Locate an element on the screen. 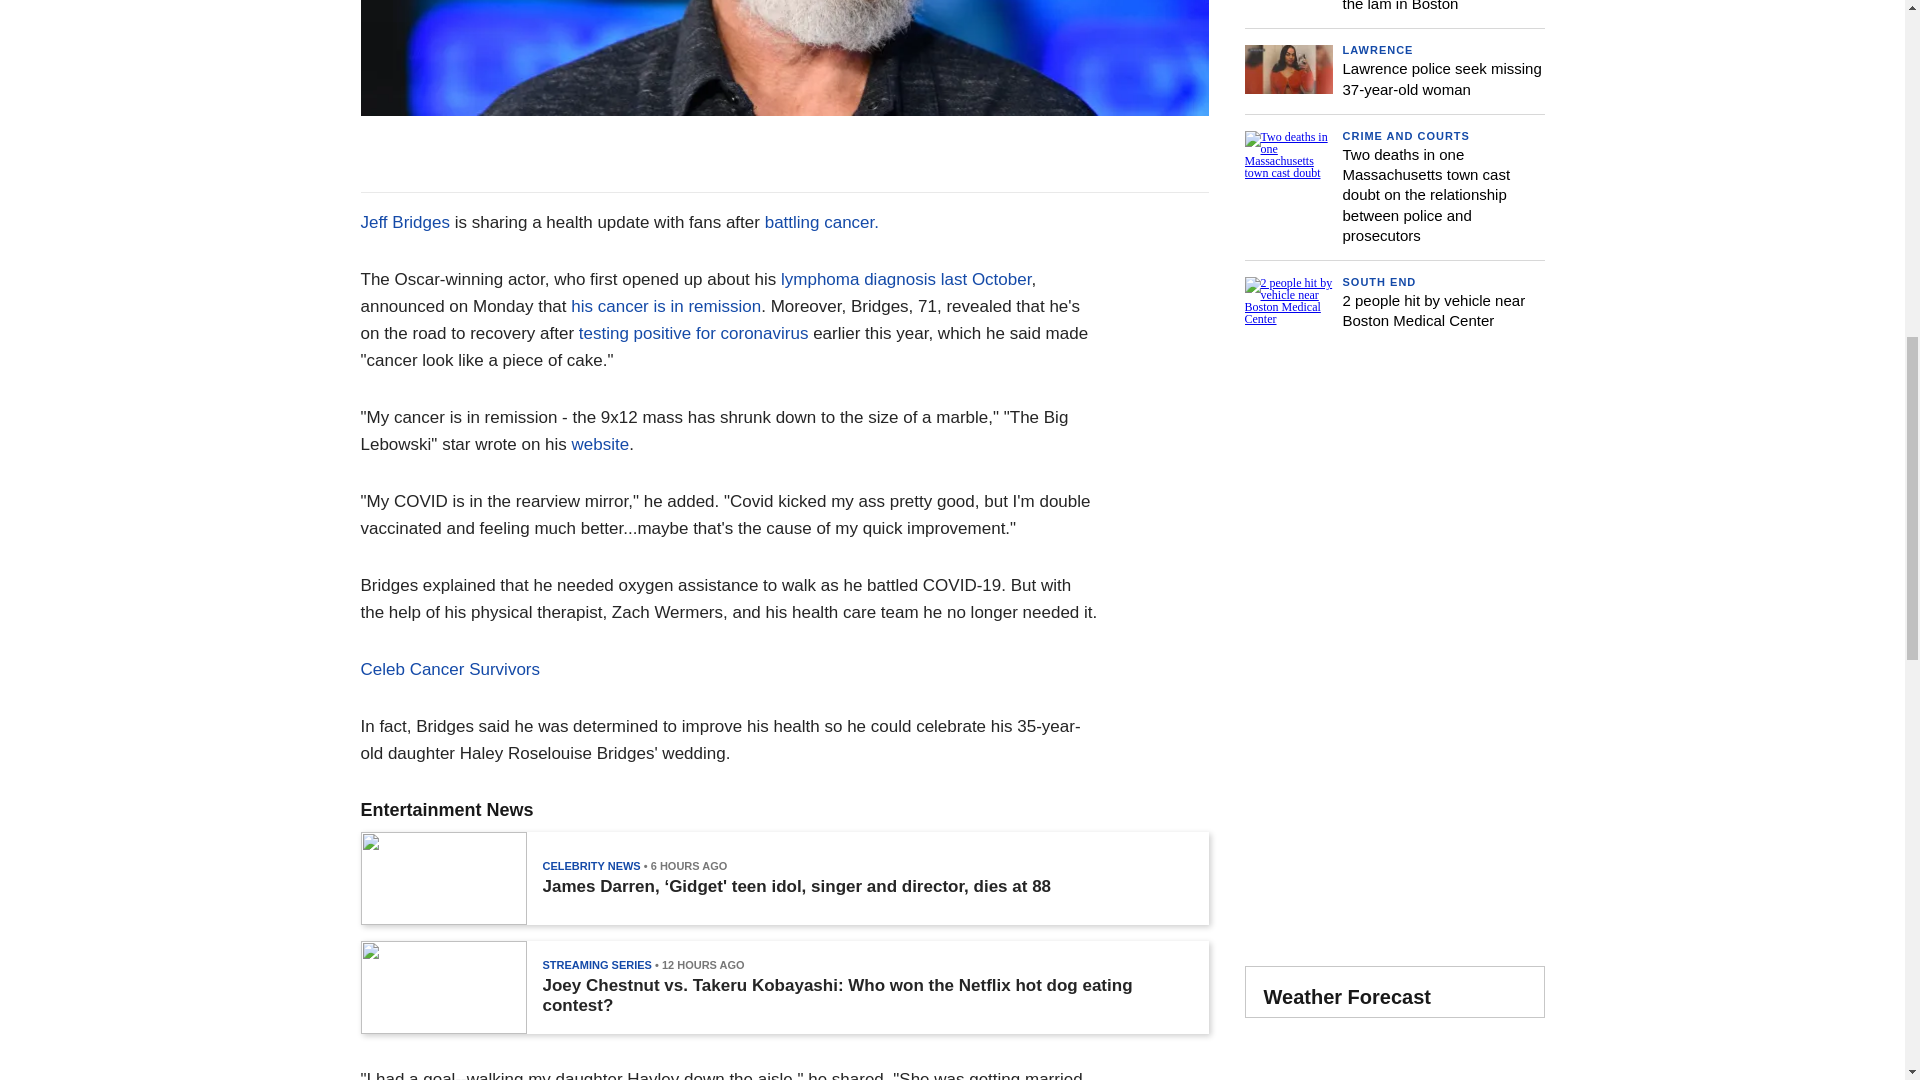 The width and height of the screenshot is (1920, 1080). CELEBRITY NEWS is located at coordinates (590, 865).